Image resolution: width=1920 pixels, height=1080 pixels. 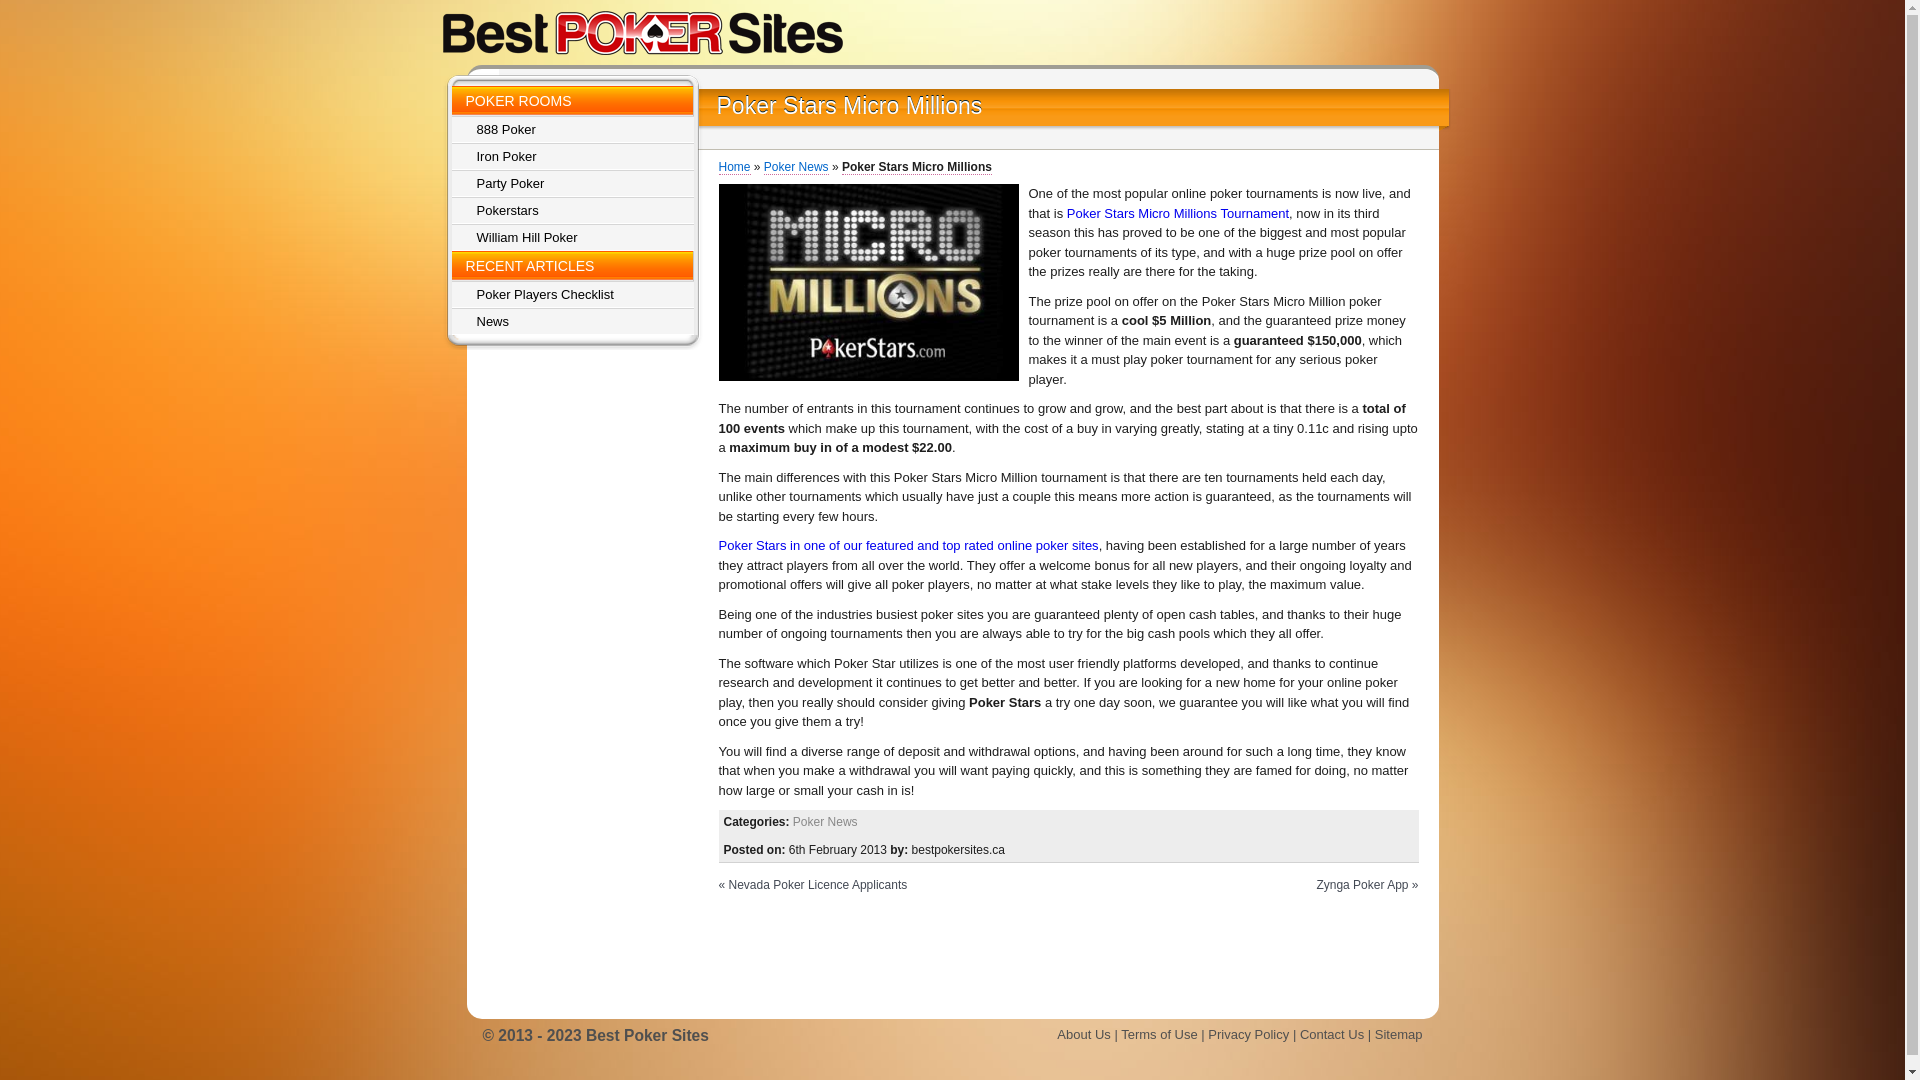 I want to click on Poker News, so click(x=796, y=168).